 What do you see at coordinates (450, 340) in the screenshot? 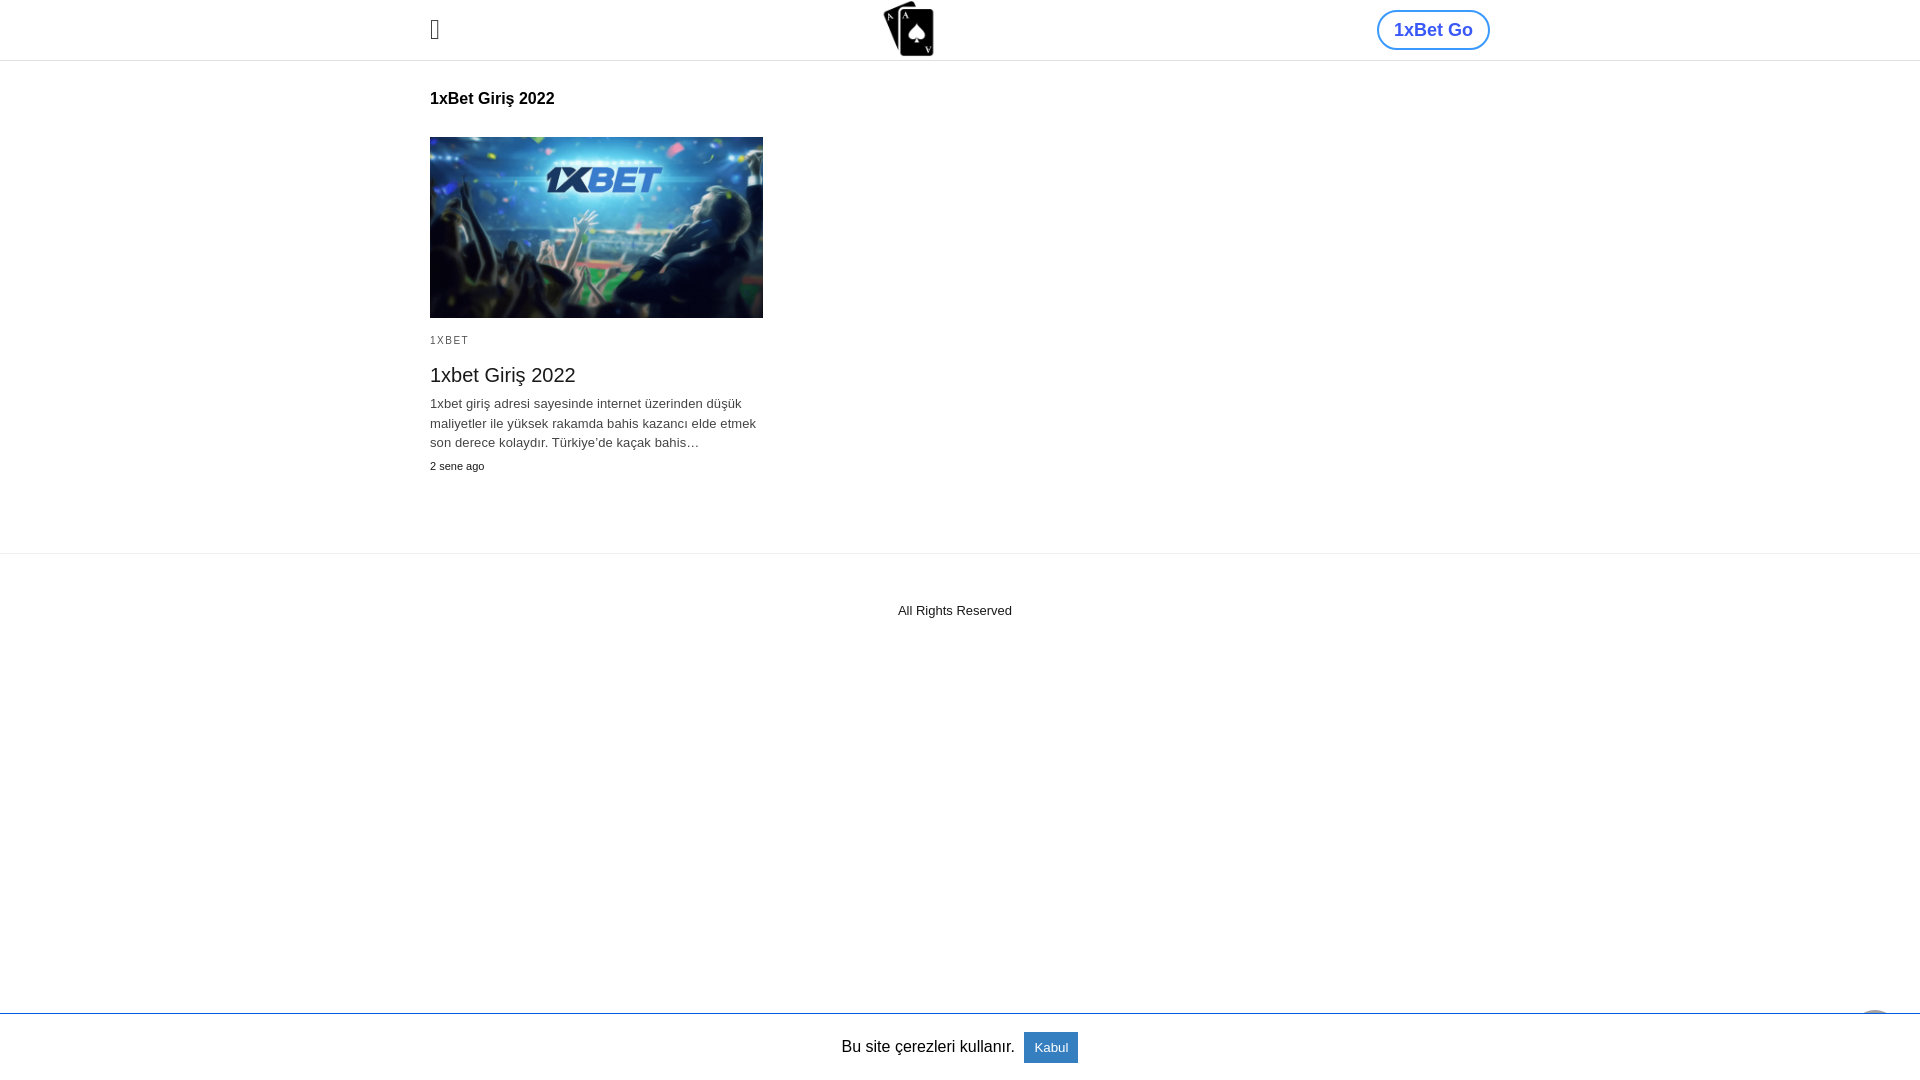
I see `1XBET` at bounding box center [450, 340].